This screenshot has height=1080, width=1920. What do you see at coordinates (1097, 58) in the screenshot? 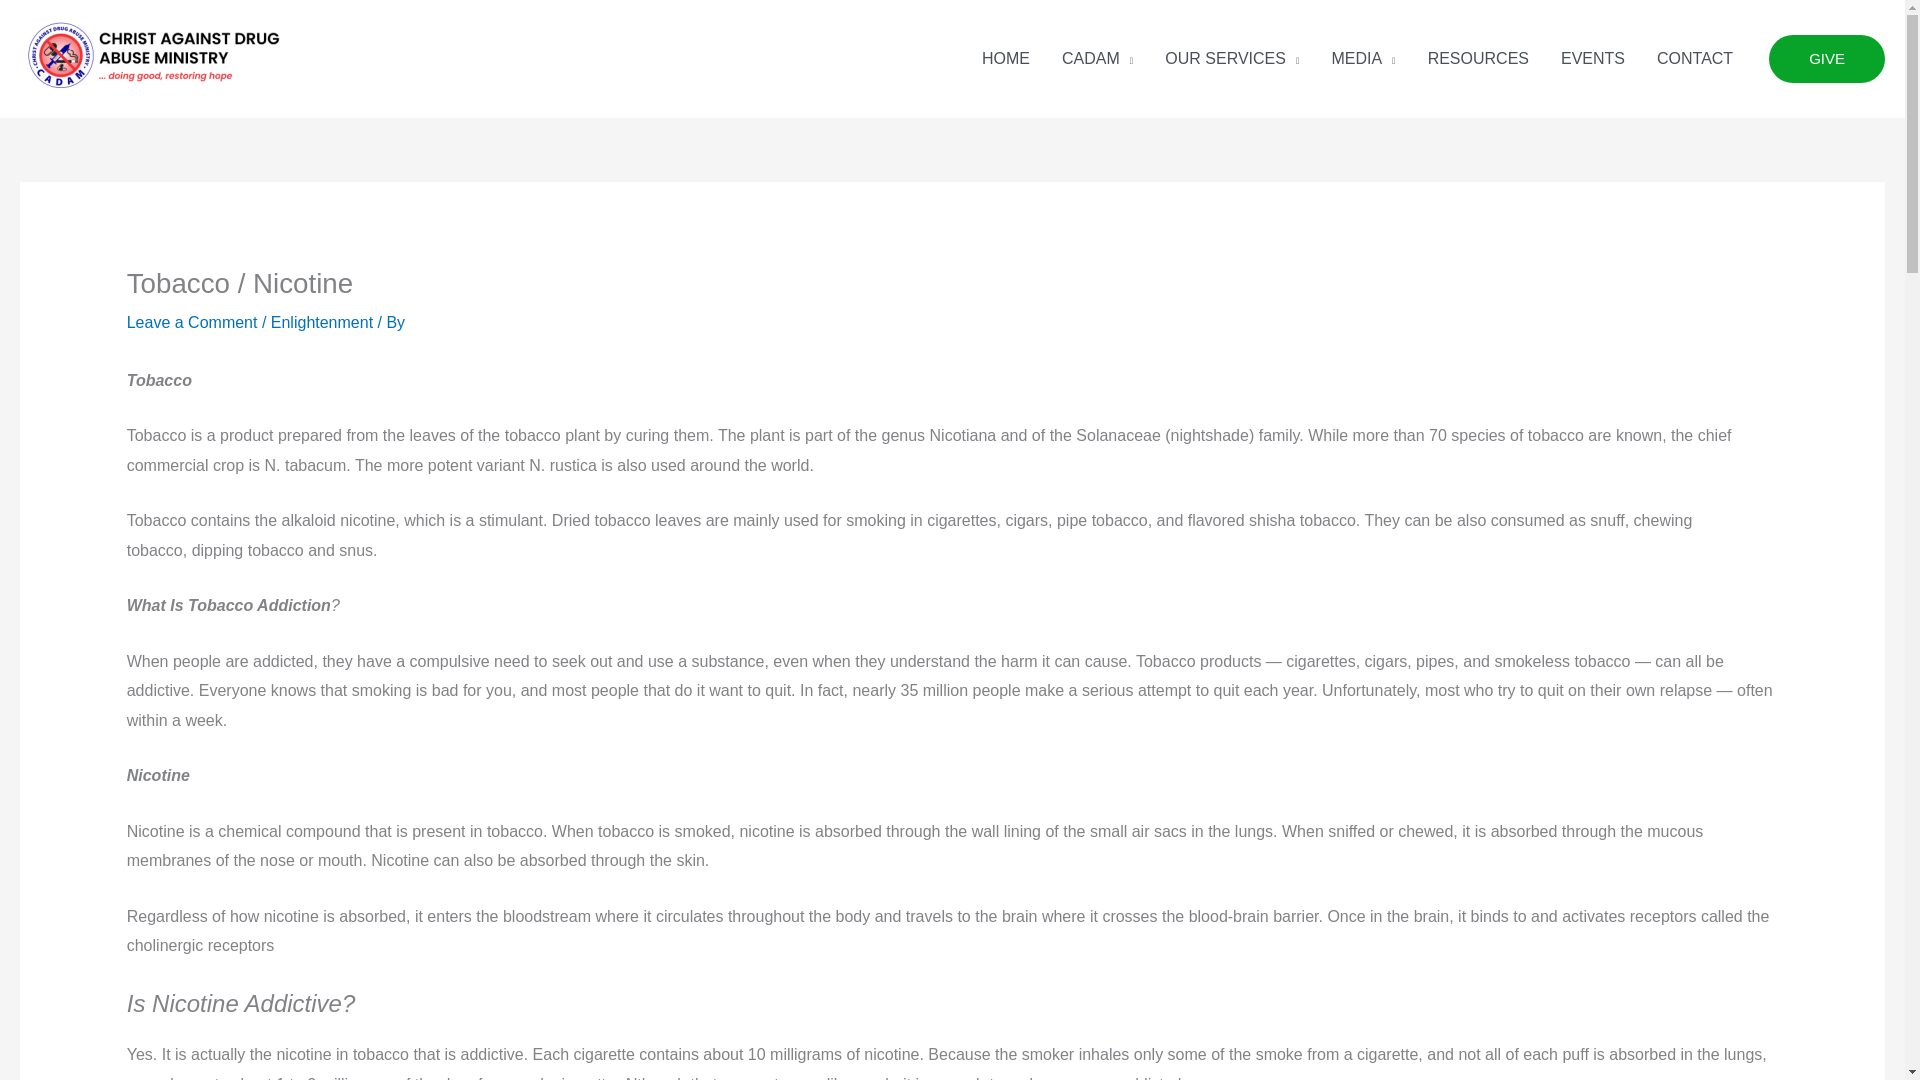
I see `CADAM` at bounding box center [1097, 58].